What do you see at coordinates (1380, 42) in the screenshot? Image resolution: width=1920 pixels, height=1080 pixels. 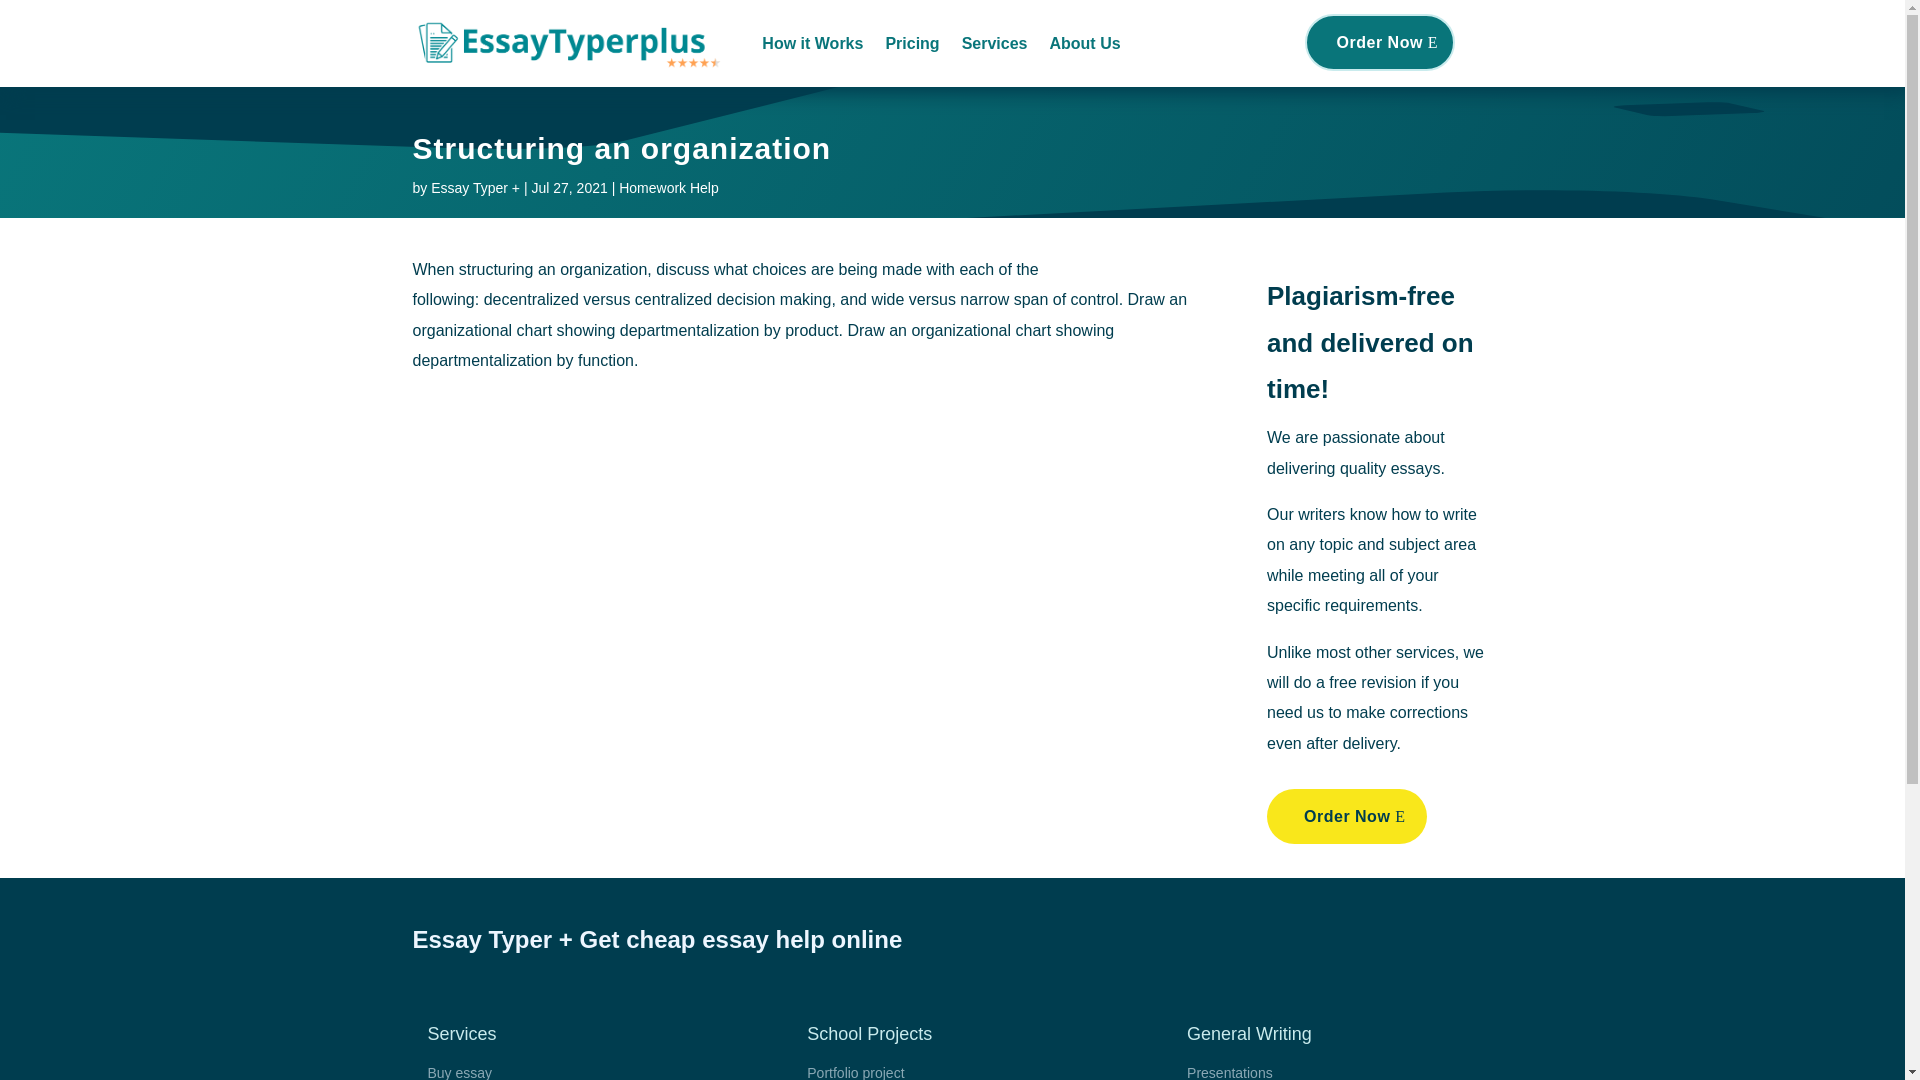 I see `Order Now` at bounding box center [1380, 42].